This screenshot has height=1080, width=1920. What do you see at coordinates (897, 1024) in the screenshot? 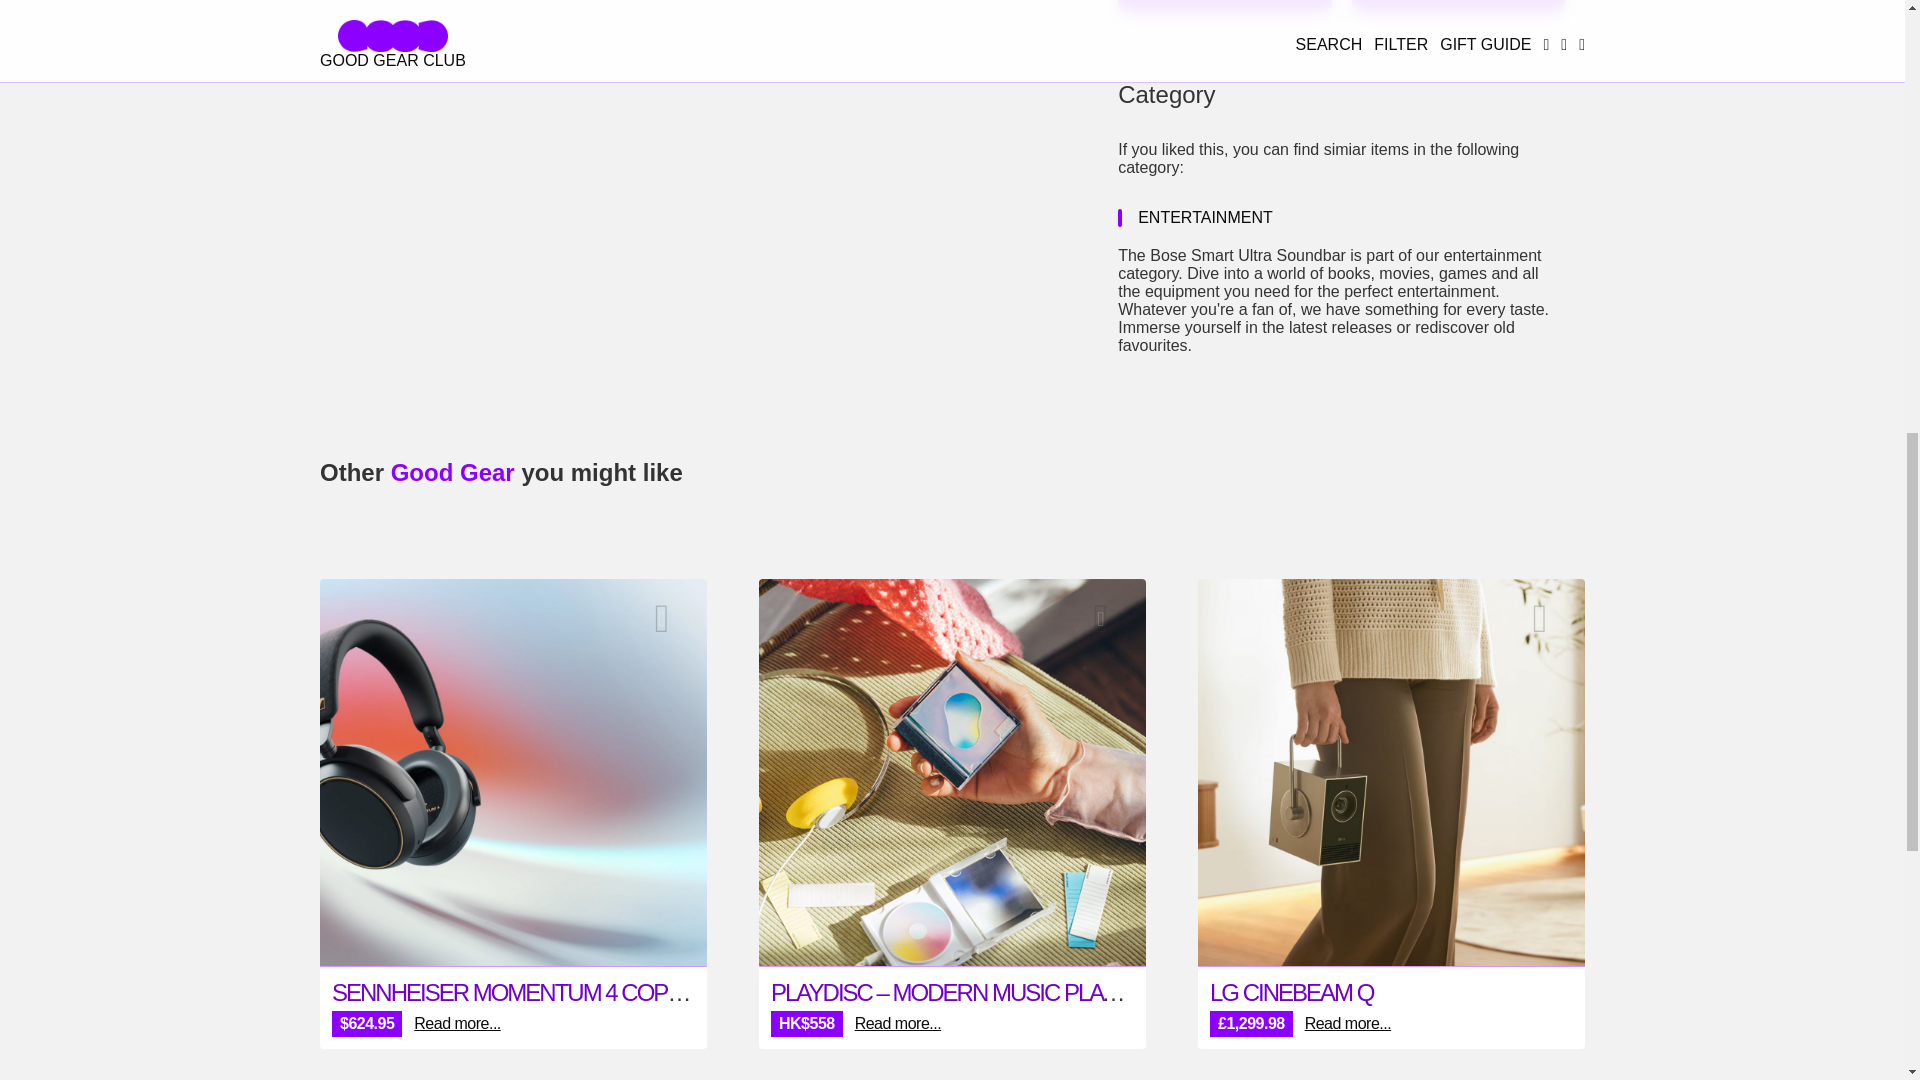
I see `Read more...` at bounding box center [897, 1024].